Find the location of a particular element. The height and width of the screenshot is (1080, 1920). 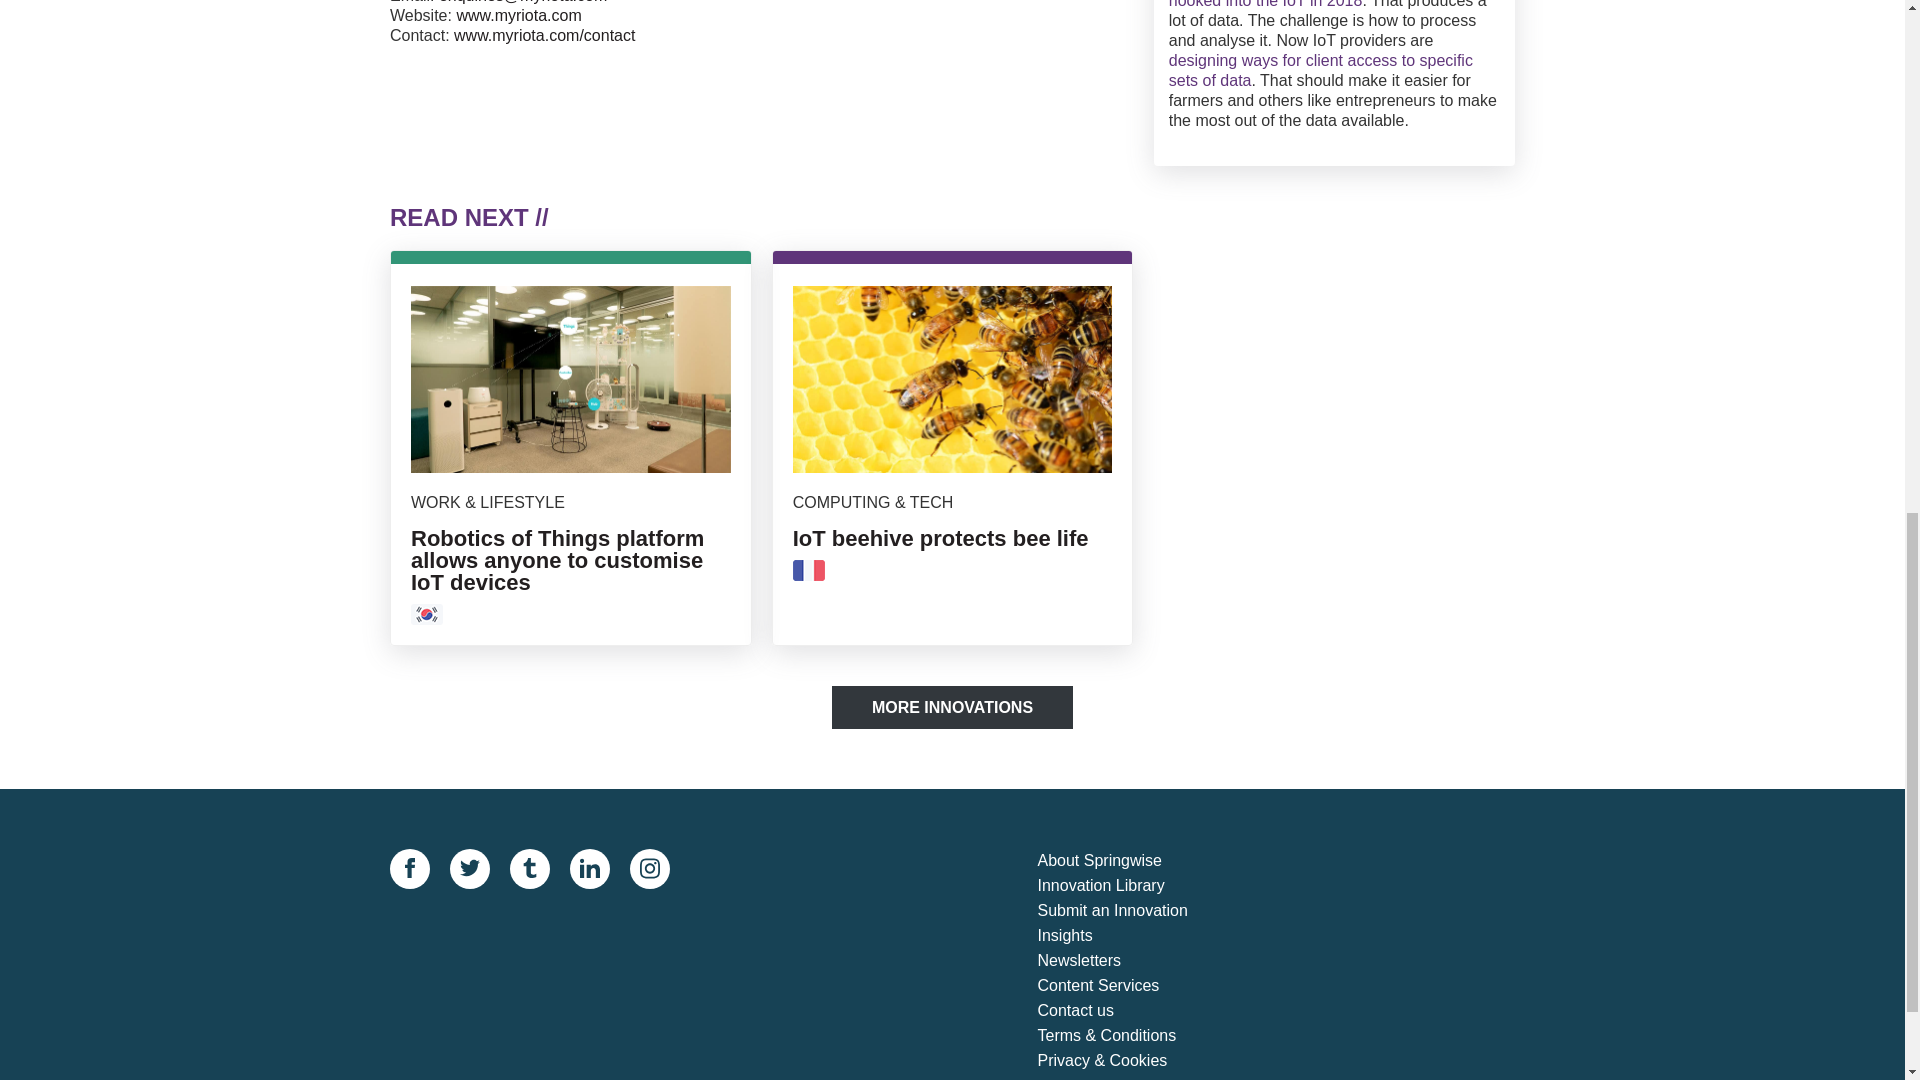

Newsletters is located at coordinates (1130, 962).